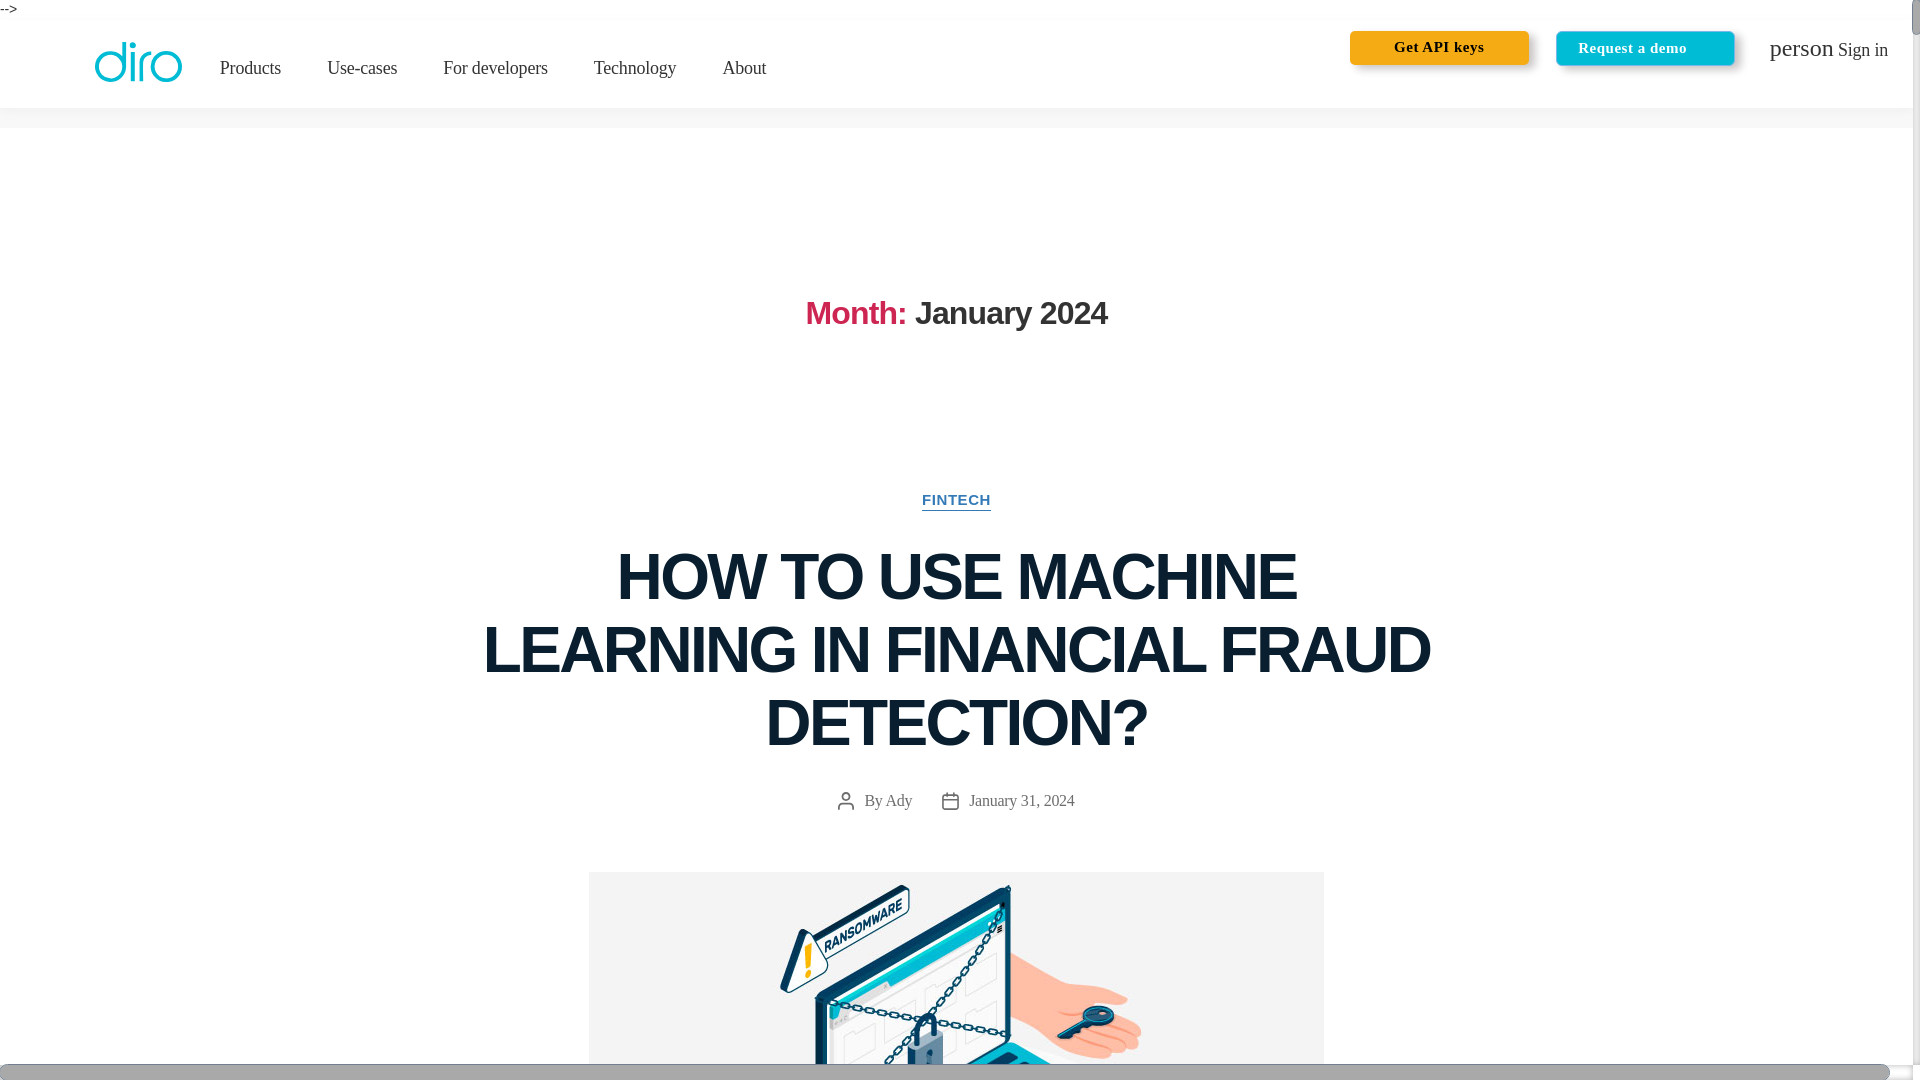 Image resolution: width=1920 pixels, height=1080 pixels. Describe the element at coordinates (898, 800) in the screenshot. I see `Ady` at that location.